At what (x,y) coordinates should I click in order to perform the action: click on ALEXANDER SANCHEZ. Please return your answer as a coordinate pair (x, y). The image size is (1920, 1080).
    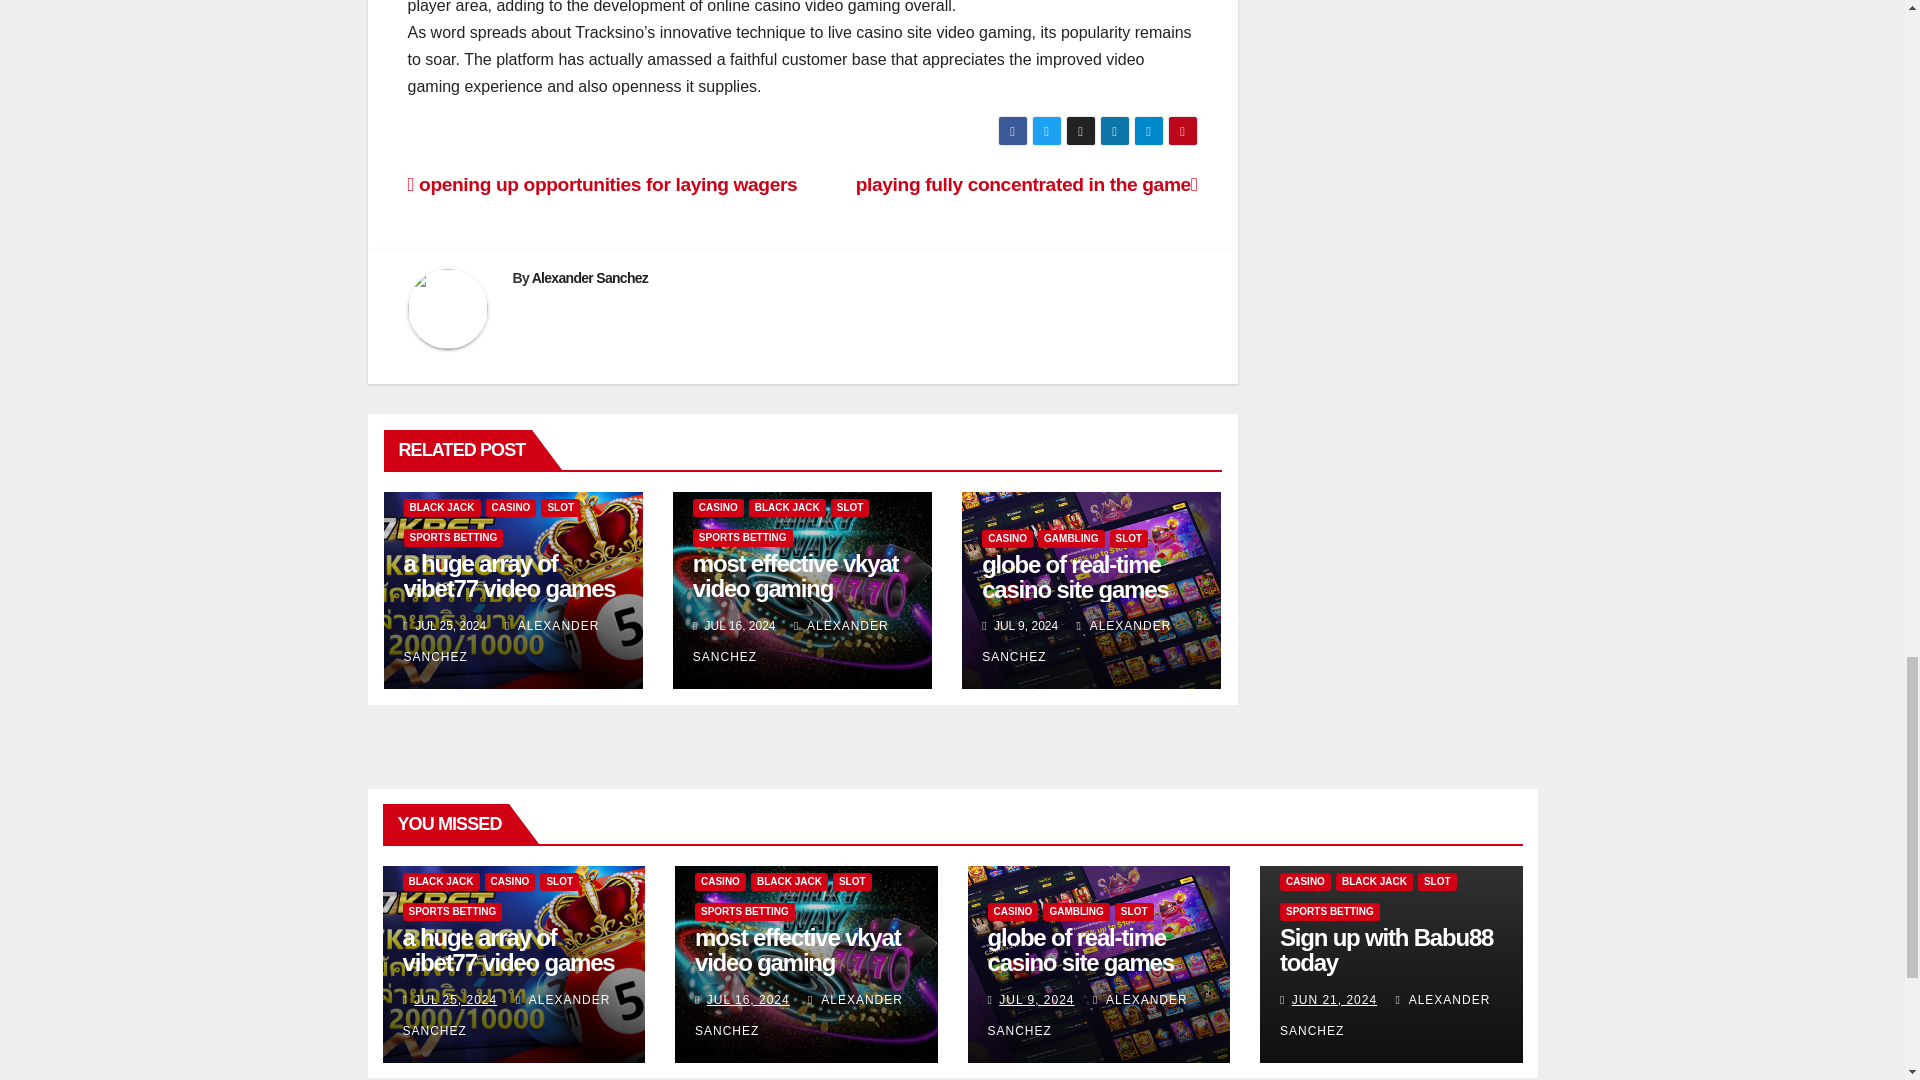
    Looking at the image, I should click on (501, 641).